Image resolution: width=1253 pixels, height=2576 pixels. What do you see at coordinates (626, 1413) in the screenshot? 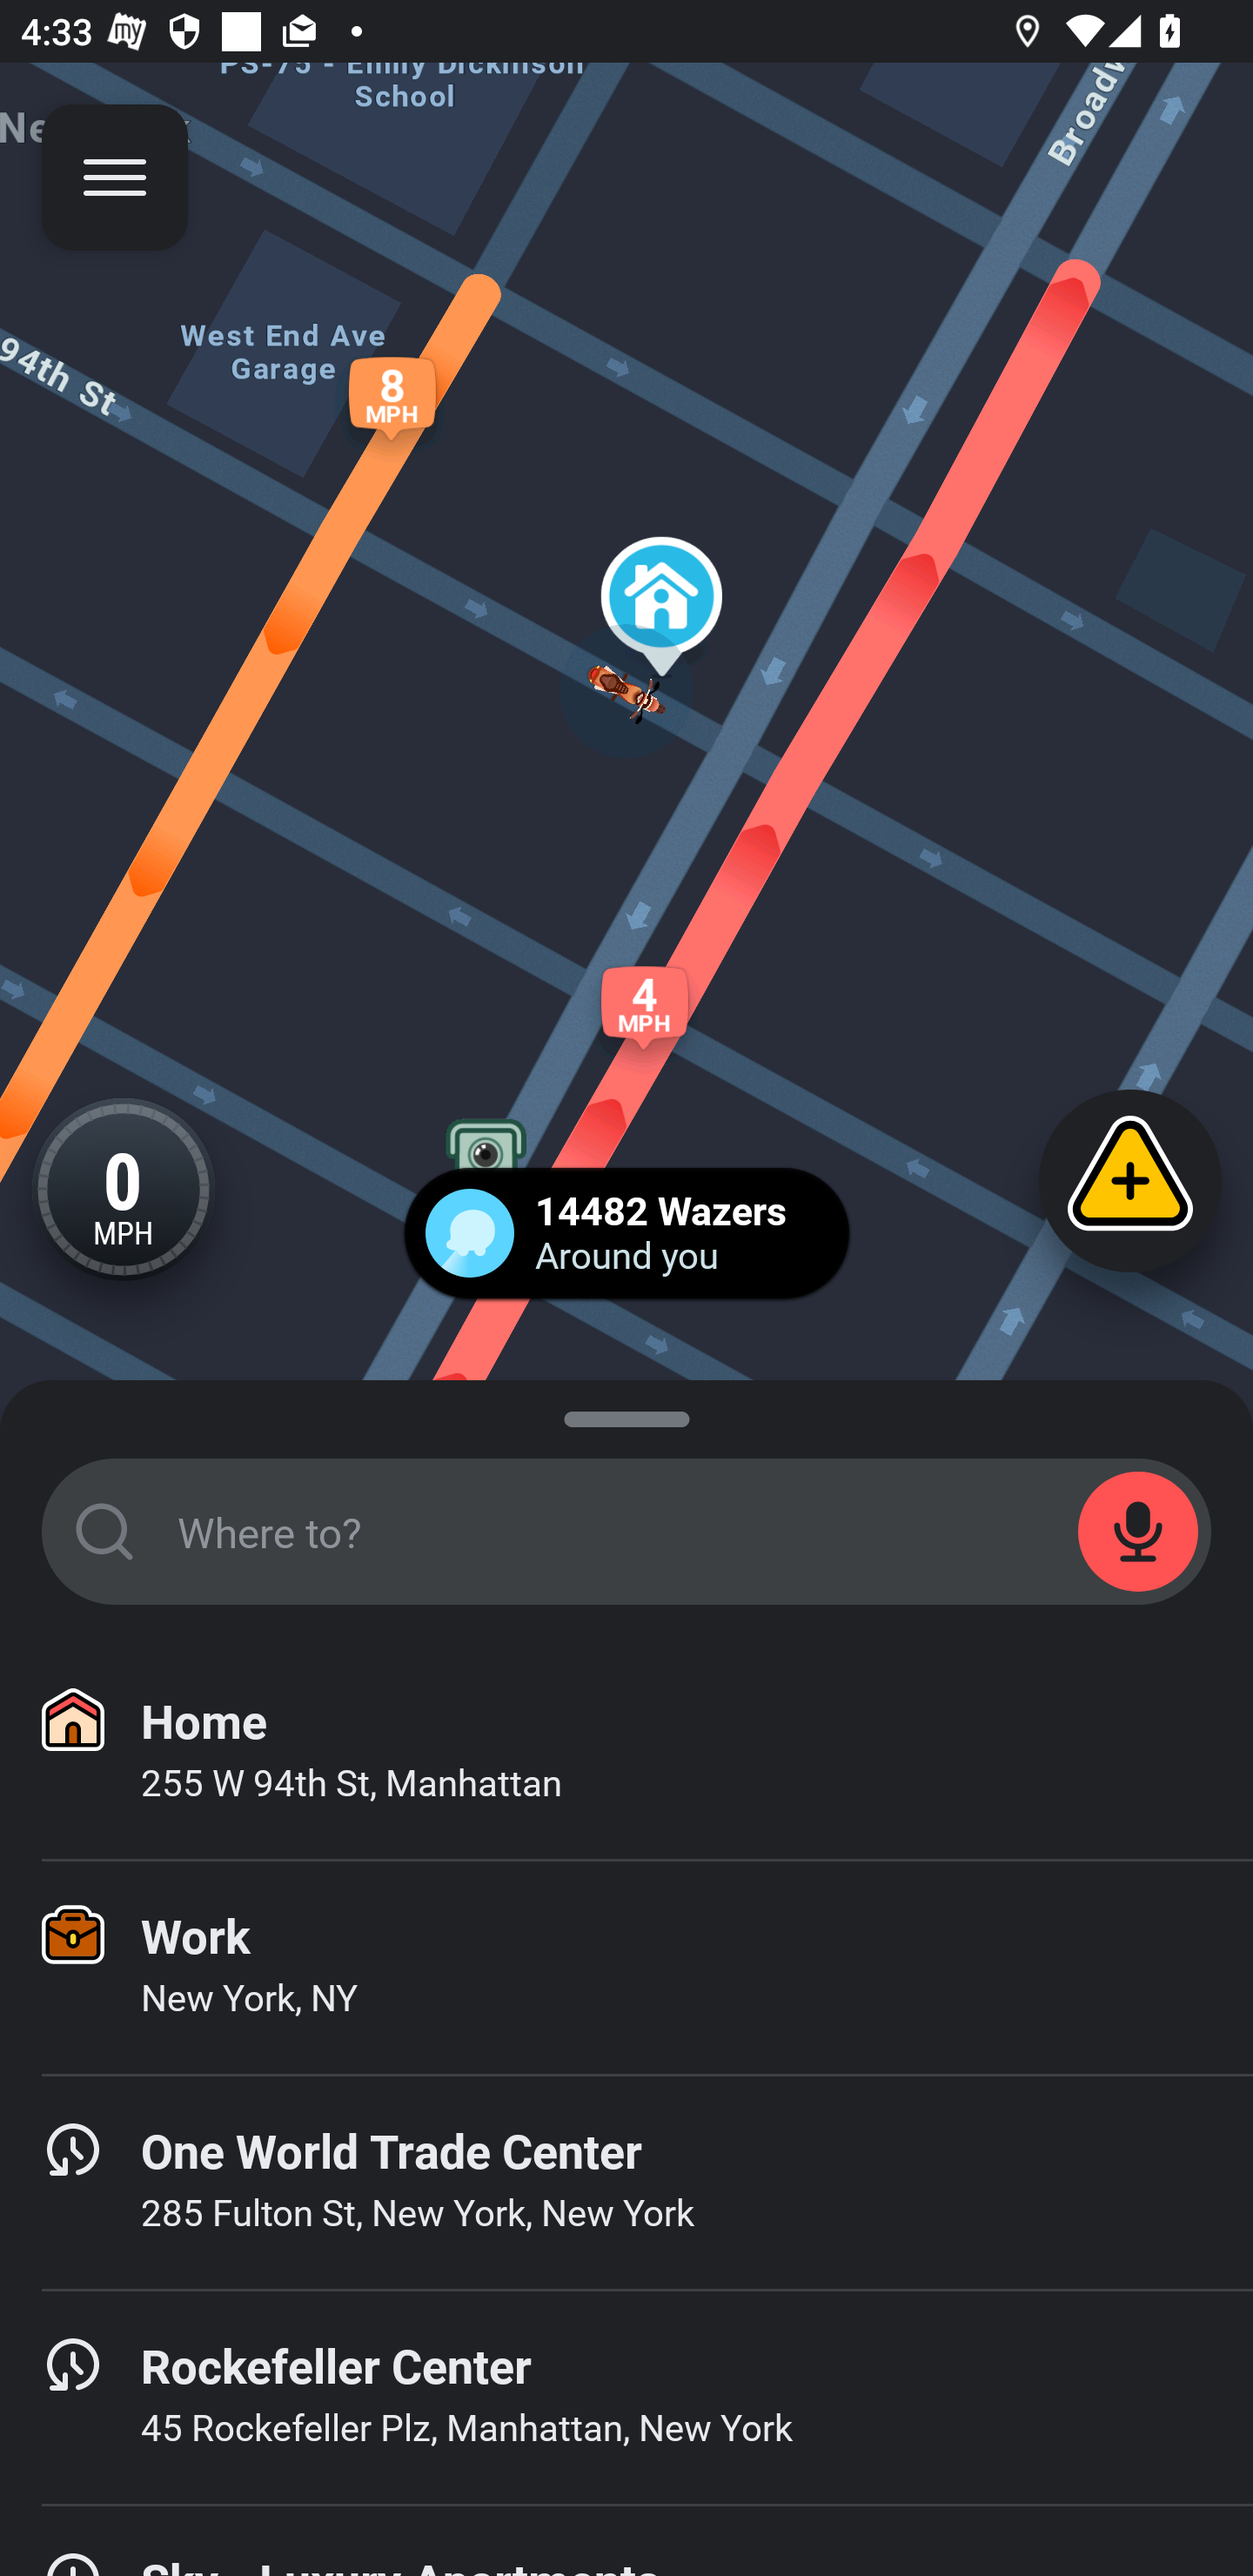
I see `SUGGESTIONS_SHEET_DRAG_HANDLE` at bounding box center [626, 1413].